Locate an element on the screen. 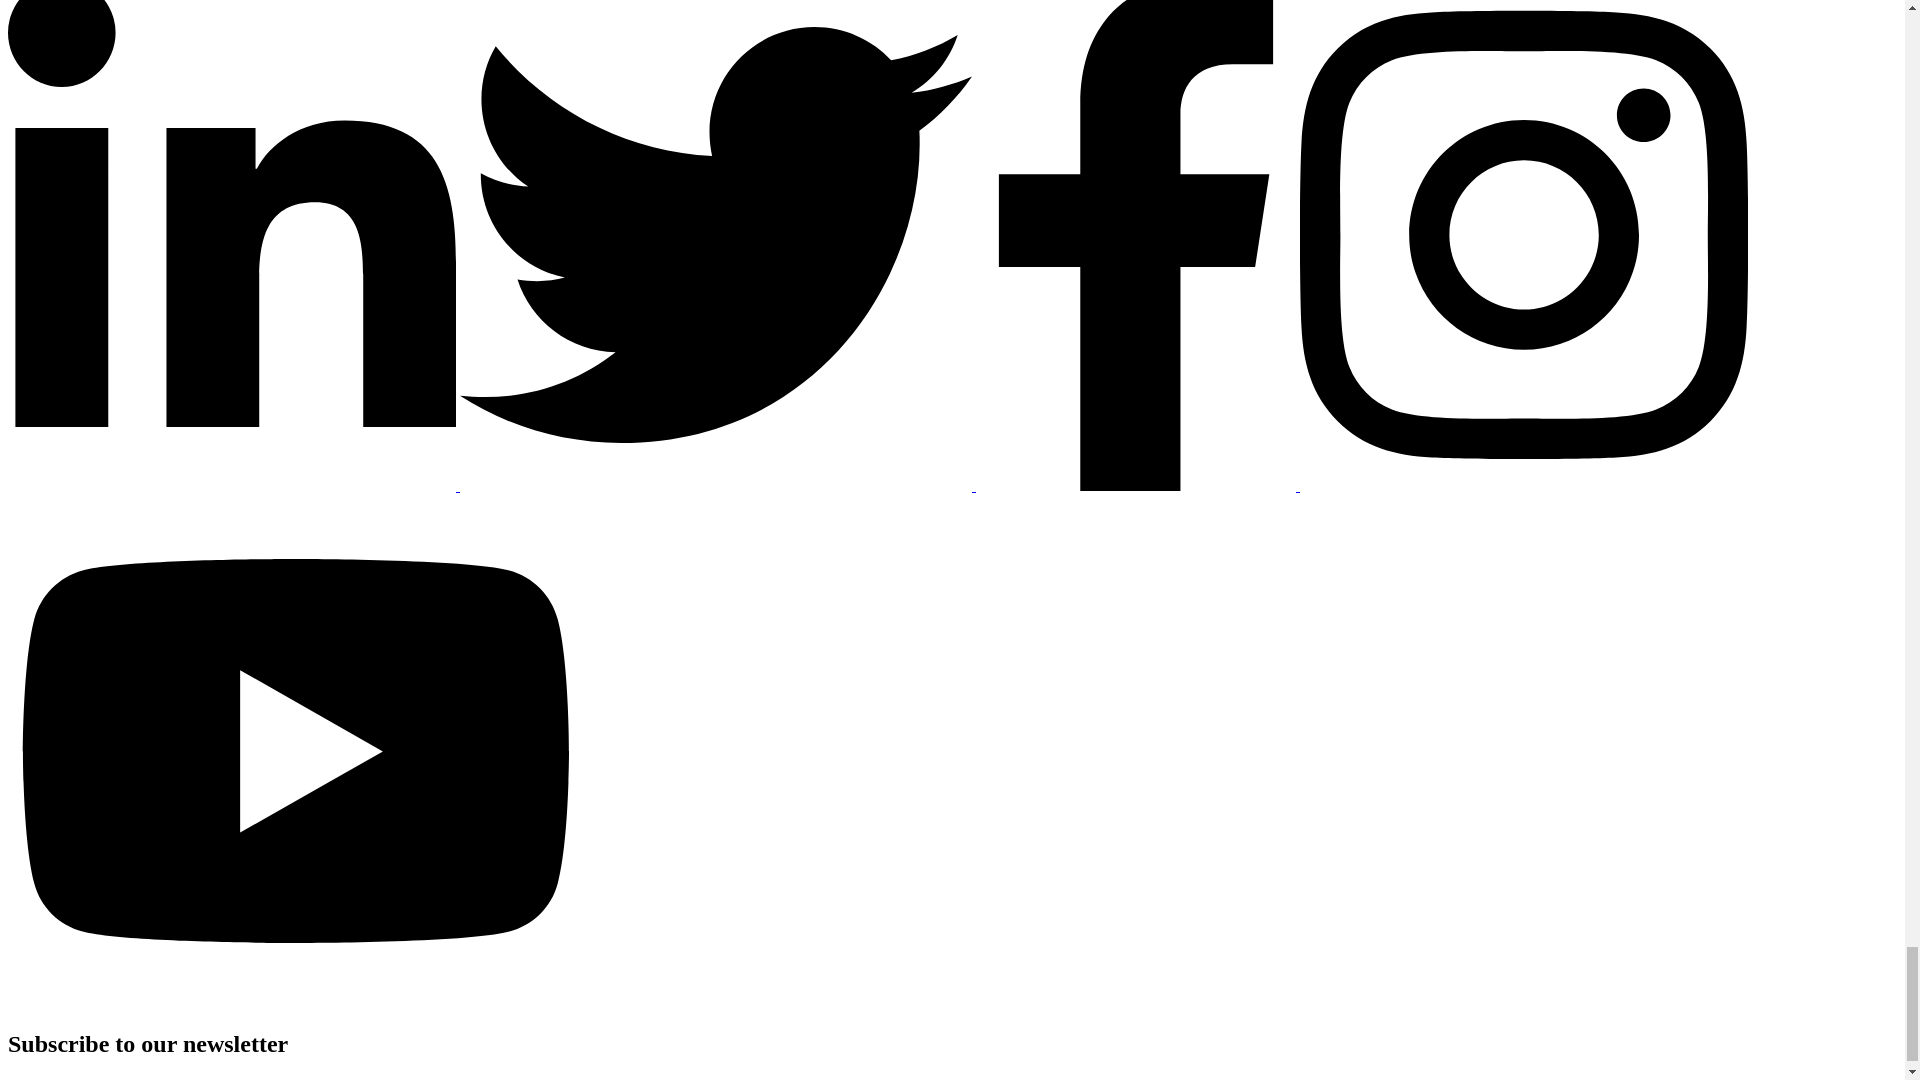  View United Global Capital's Facebook Page is located at coordinates (1137, 485).